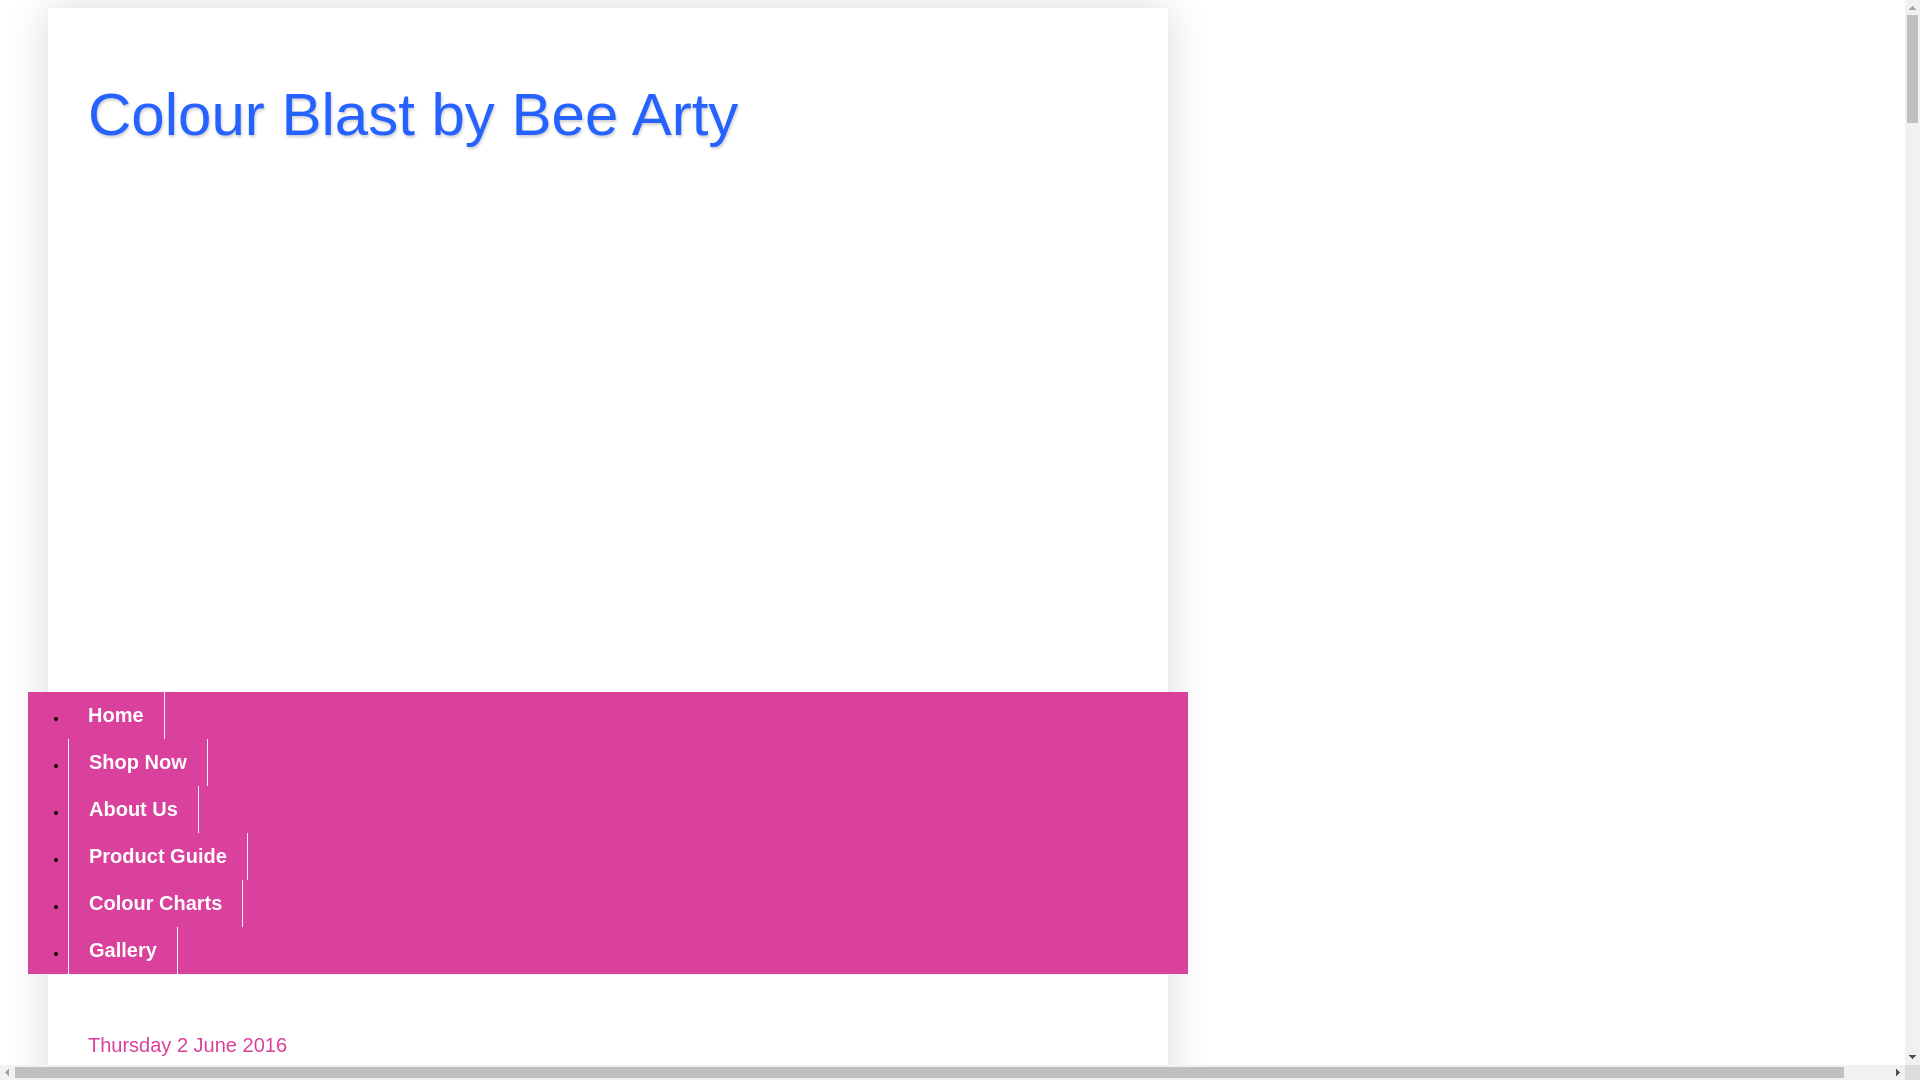 This screenshot has width=1920, height=1080. Describe the element at coordinates (137, 762) in the screenshot. I see `Shop Now` at that location.